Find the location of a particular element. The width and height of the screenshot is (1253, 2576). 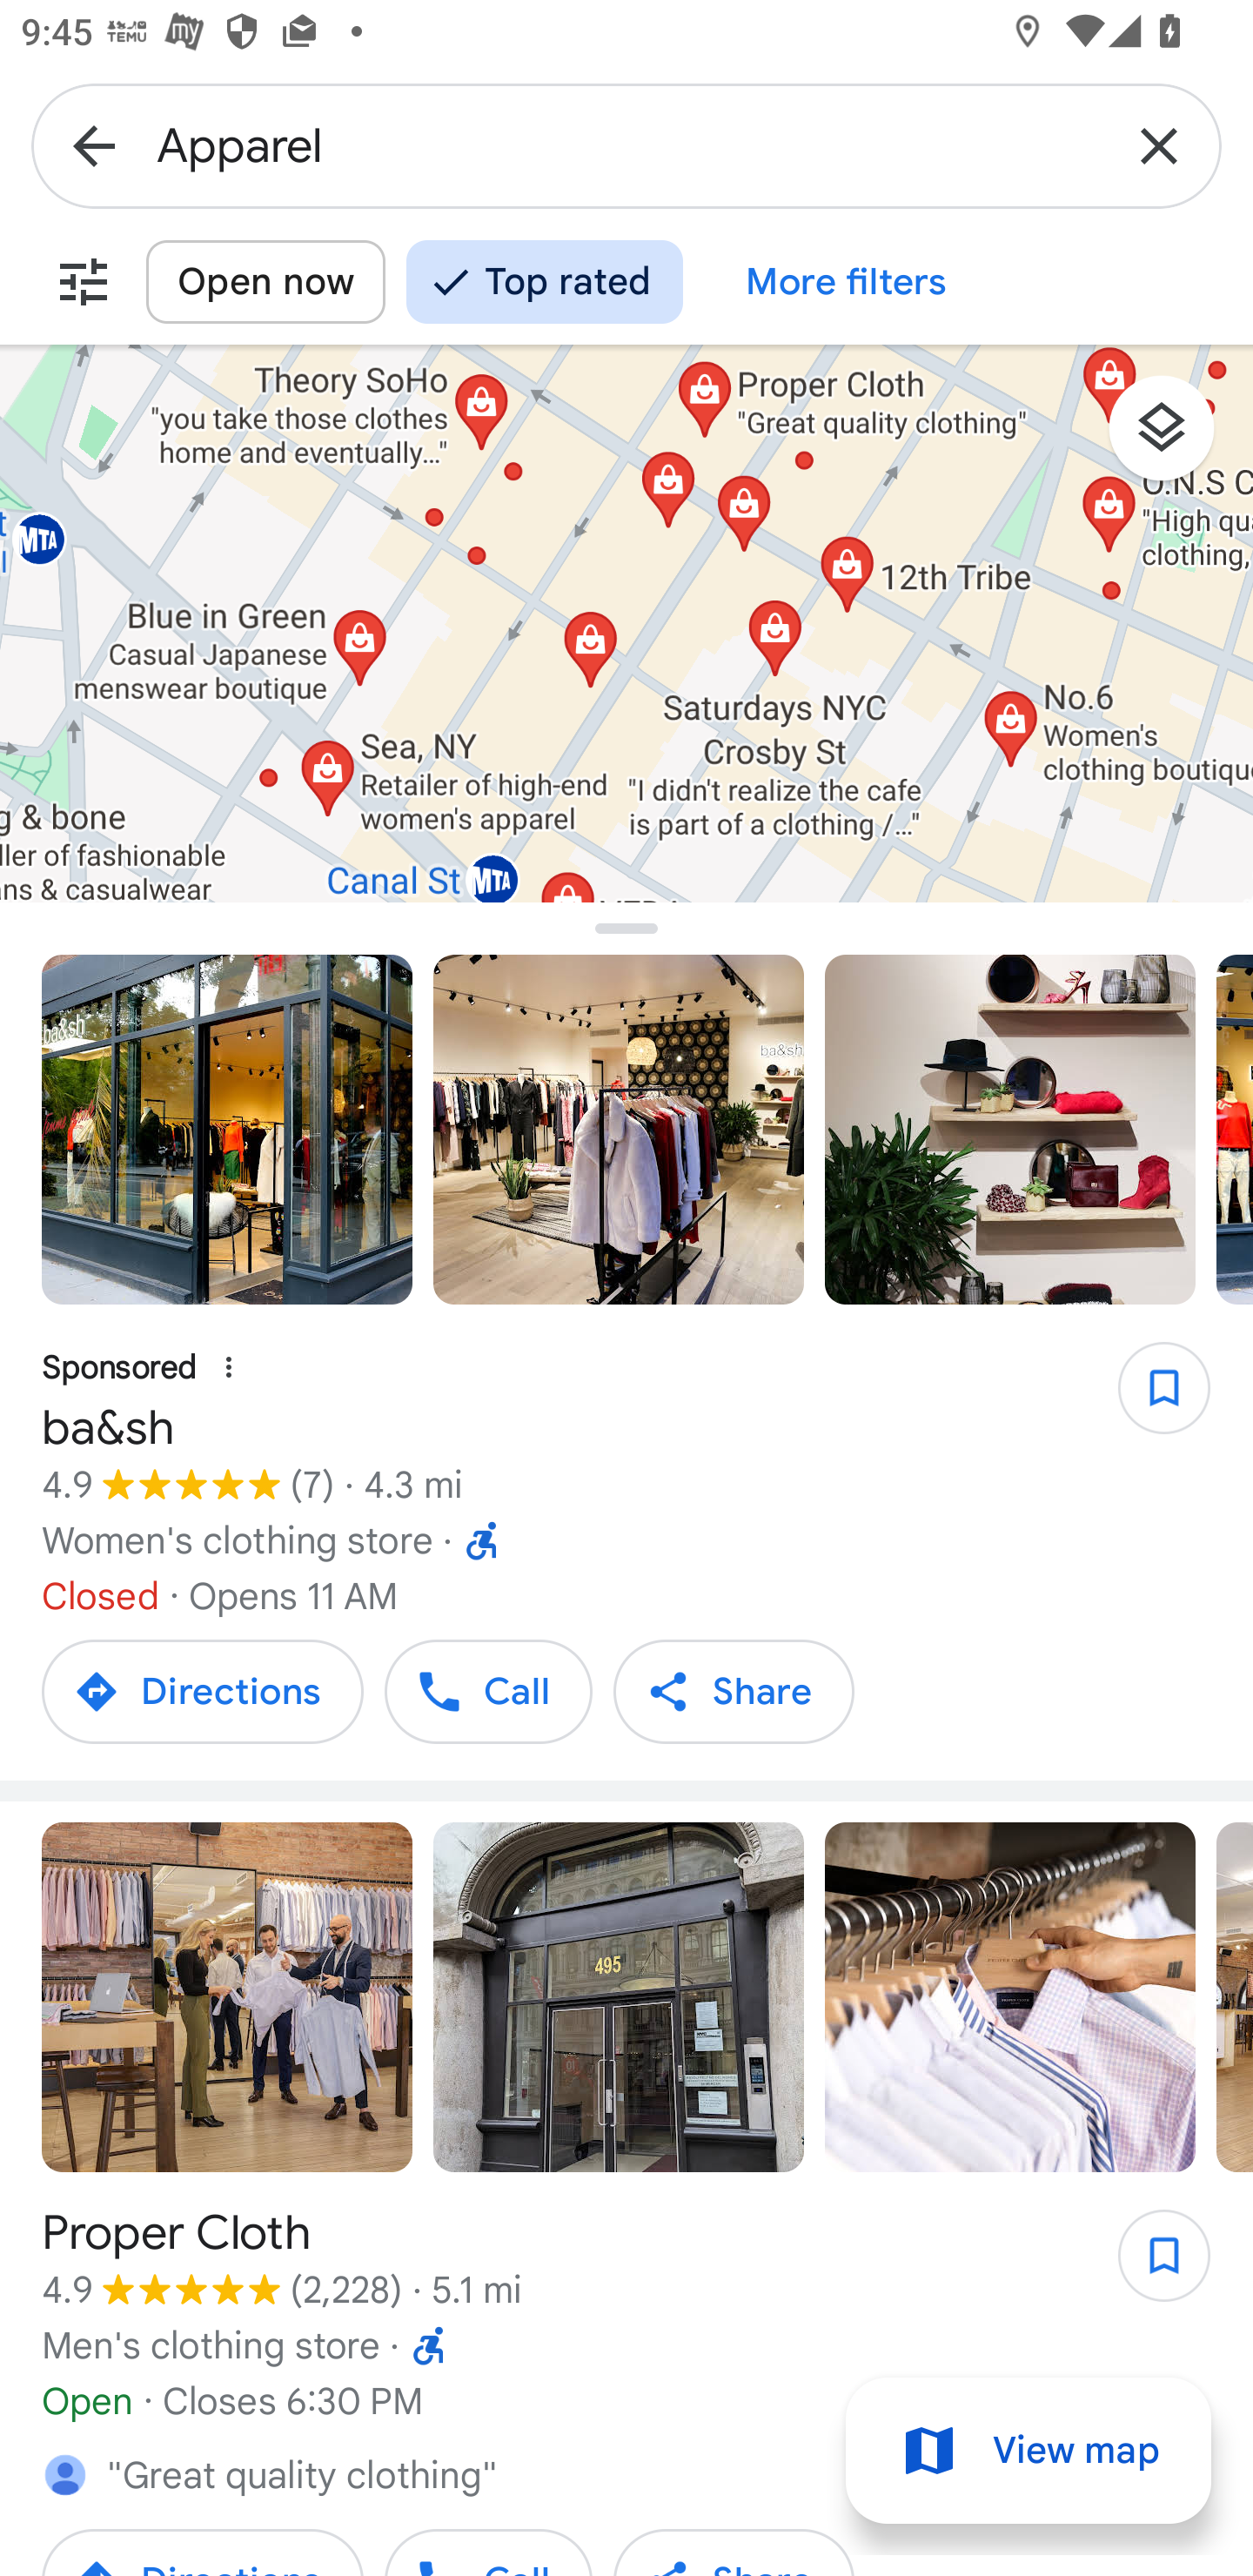

Save Proper Cloth to lists is located at coordinates (1149, 2264).